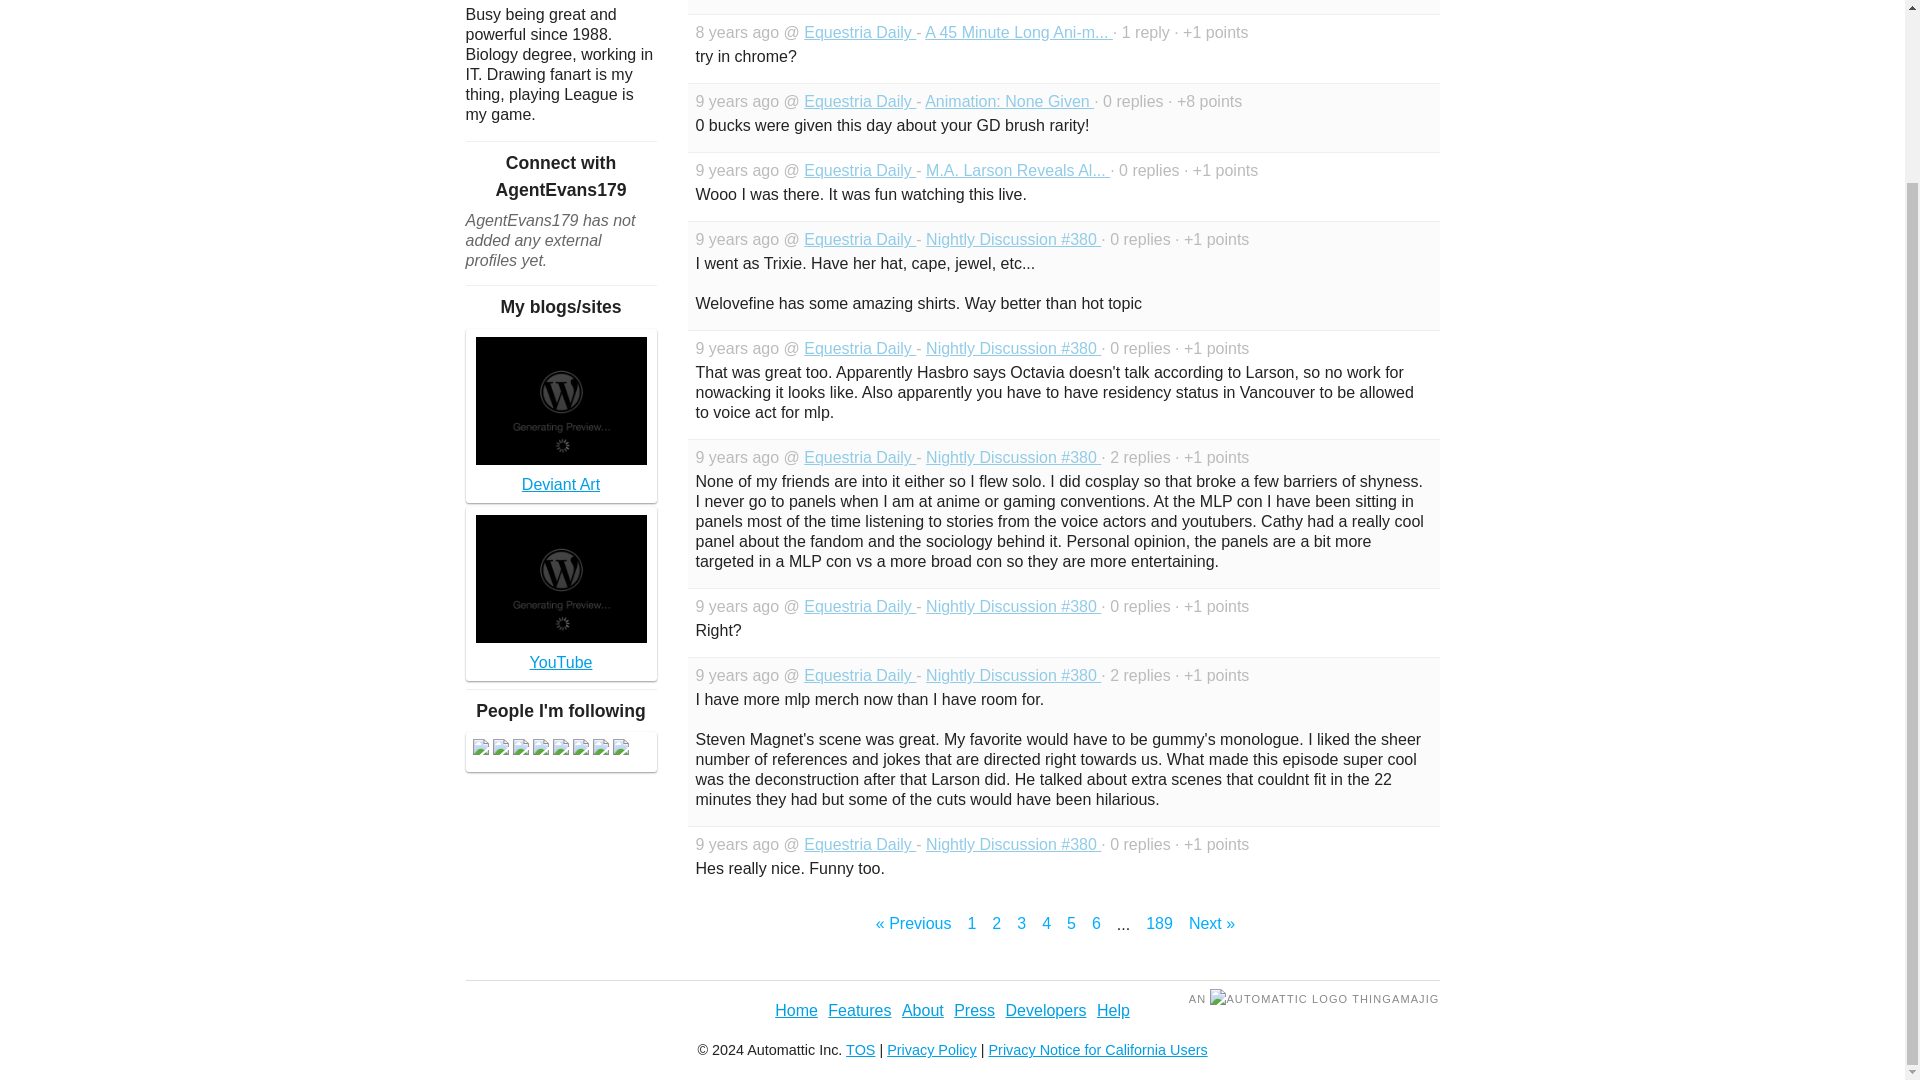 The height and width of the screenshot is (1080, 1920). I want to click on Deviant Art, so click(561, 415).